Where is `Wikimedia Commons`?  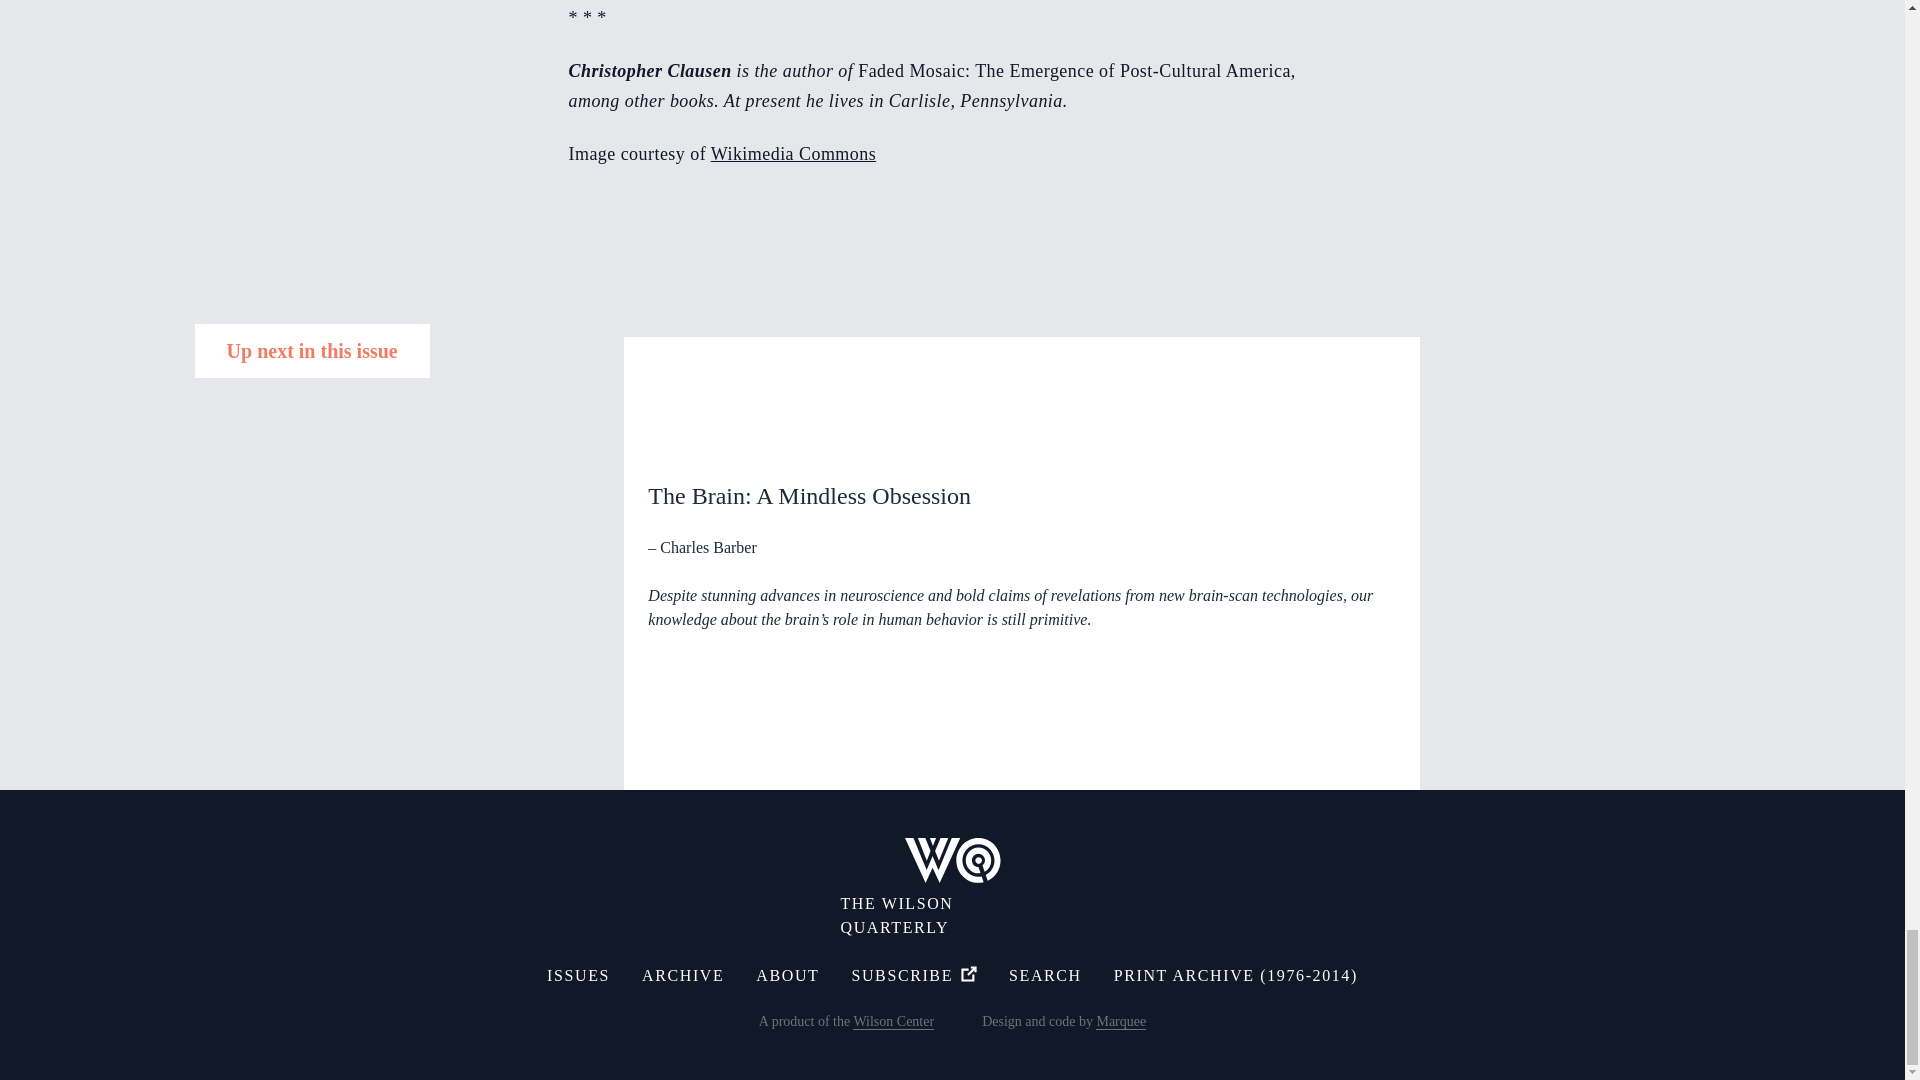 Wikimedia Commons is located at coordinates (792, 154).